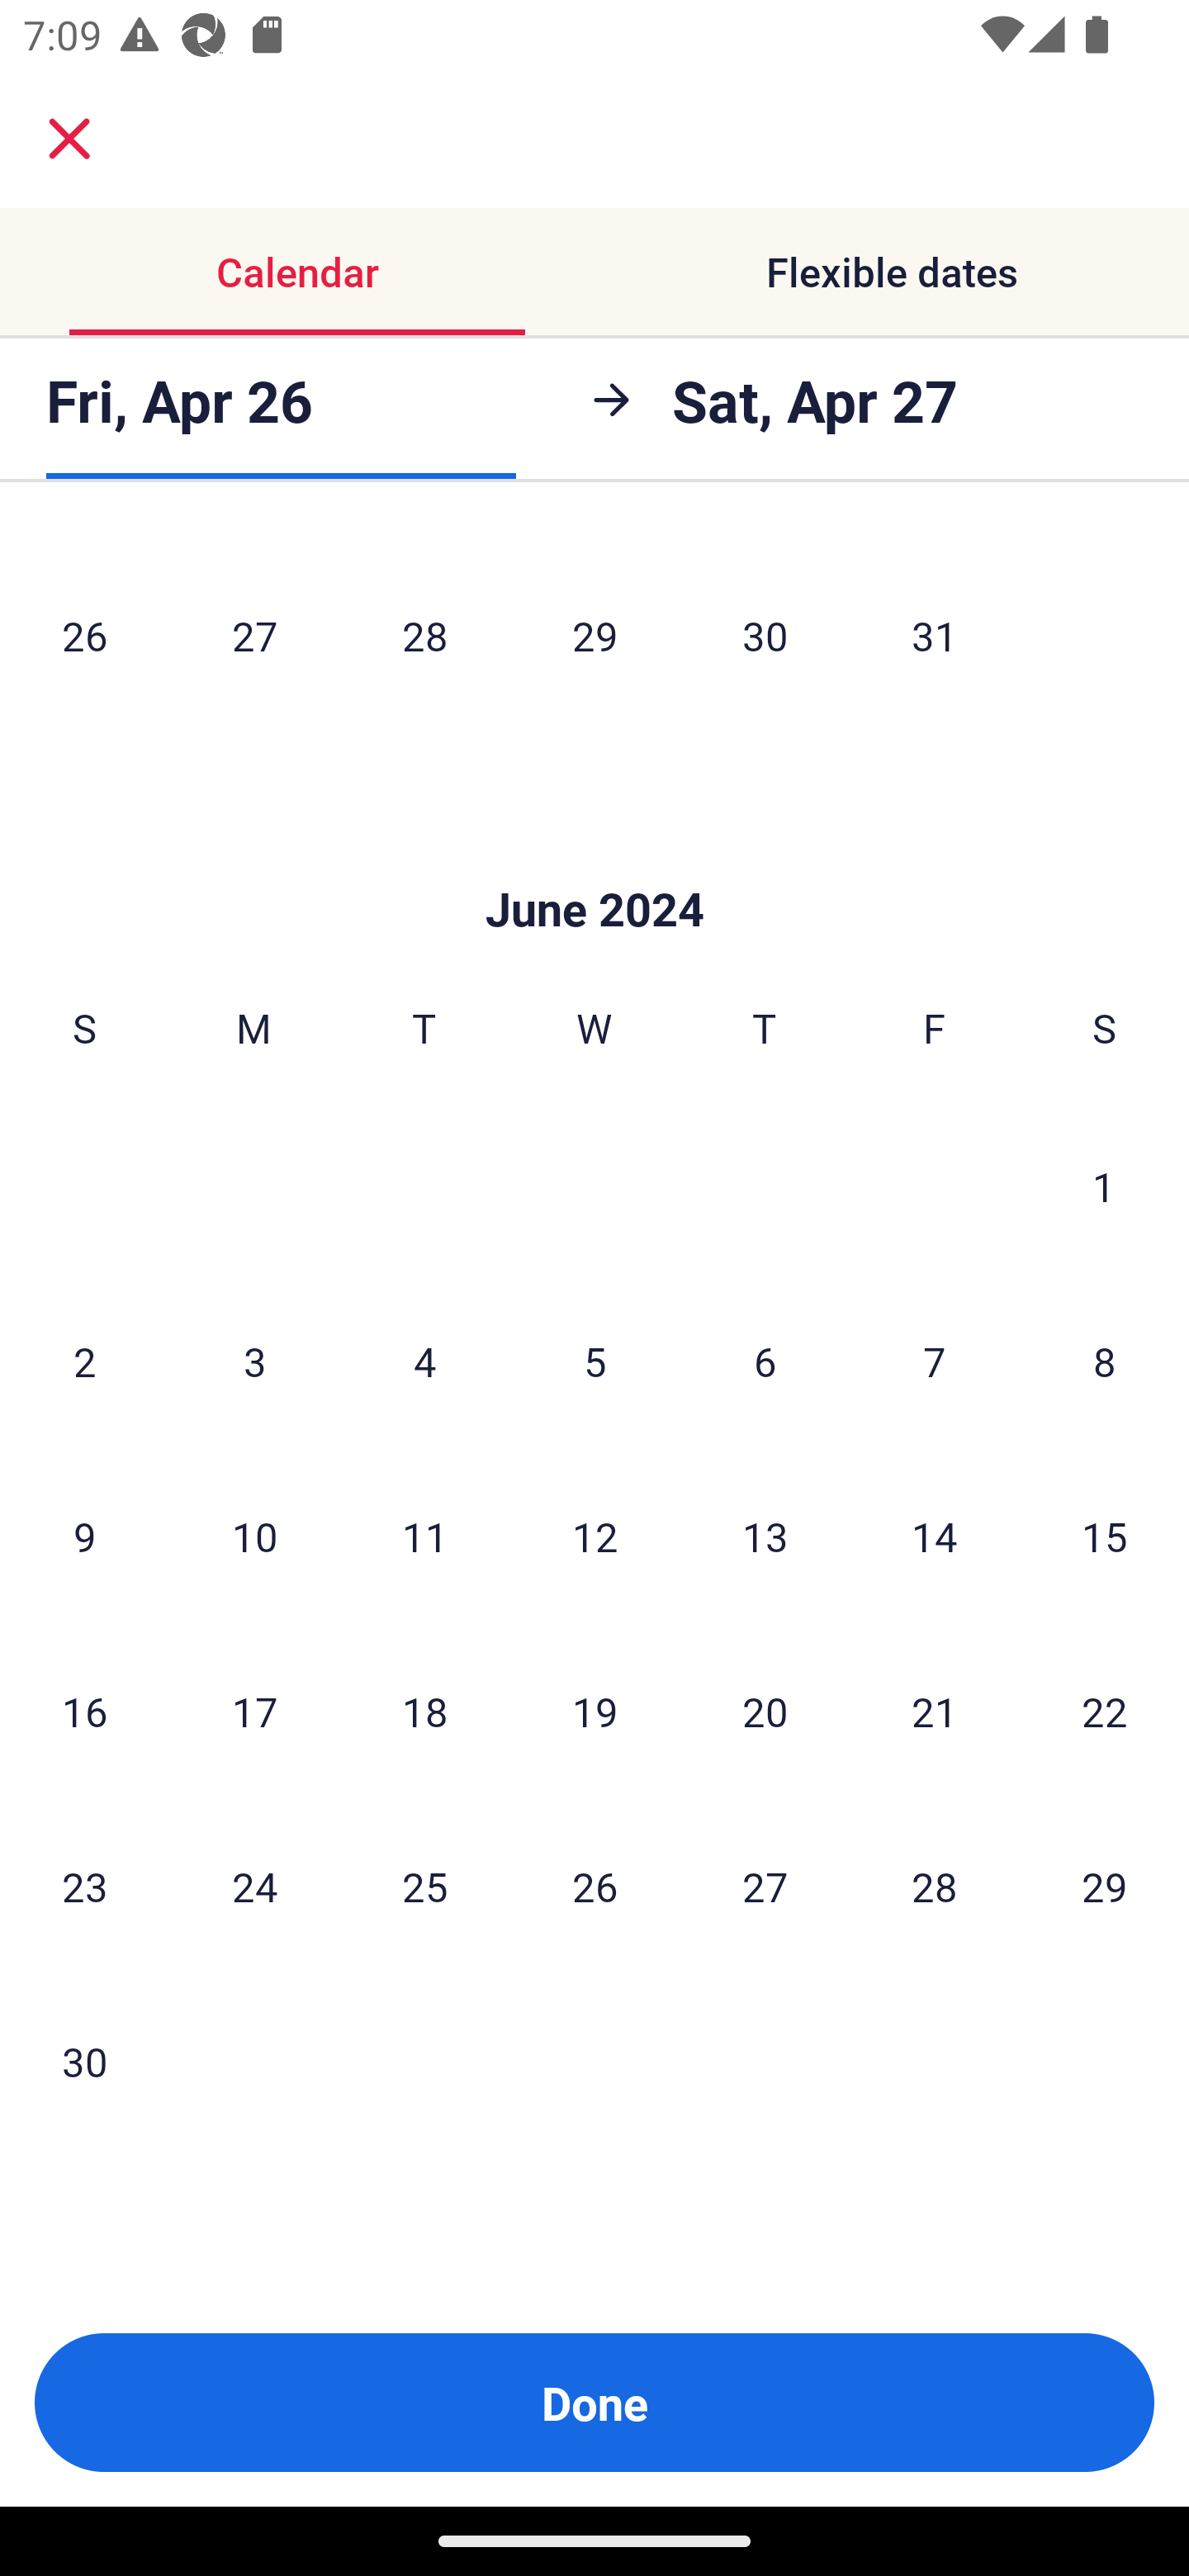 Image resolution: width=1189 pixels, height=2576 pixels. What do you see at coordinates (254, 1710) in the screenshot?
I see `17 Monday, June 17, 2024` at bounding box center [254, 1710].